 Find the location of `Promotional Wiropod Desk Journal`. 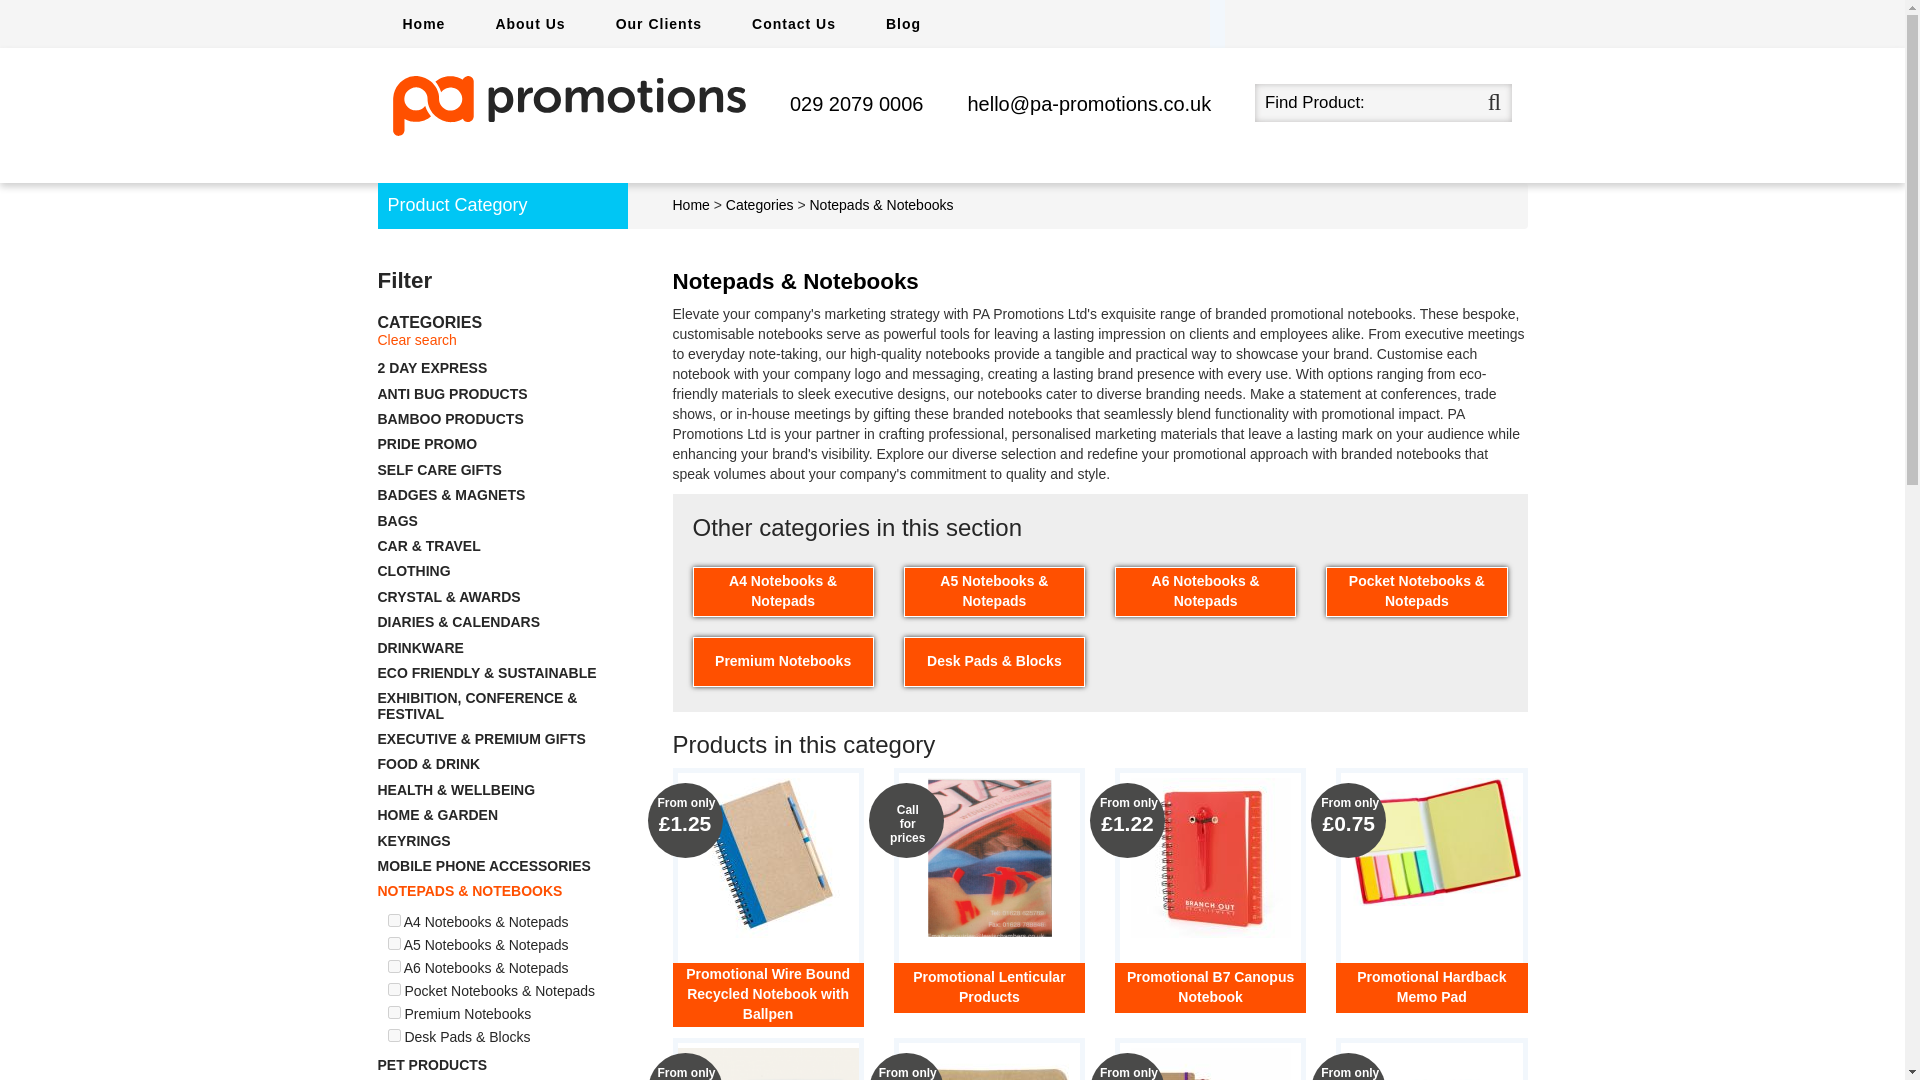

Promotional Wiropod Desk Journal is located at coordinates (768, 1064).